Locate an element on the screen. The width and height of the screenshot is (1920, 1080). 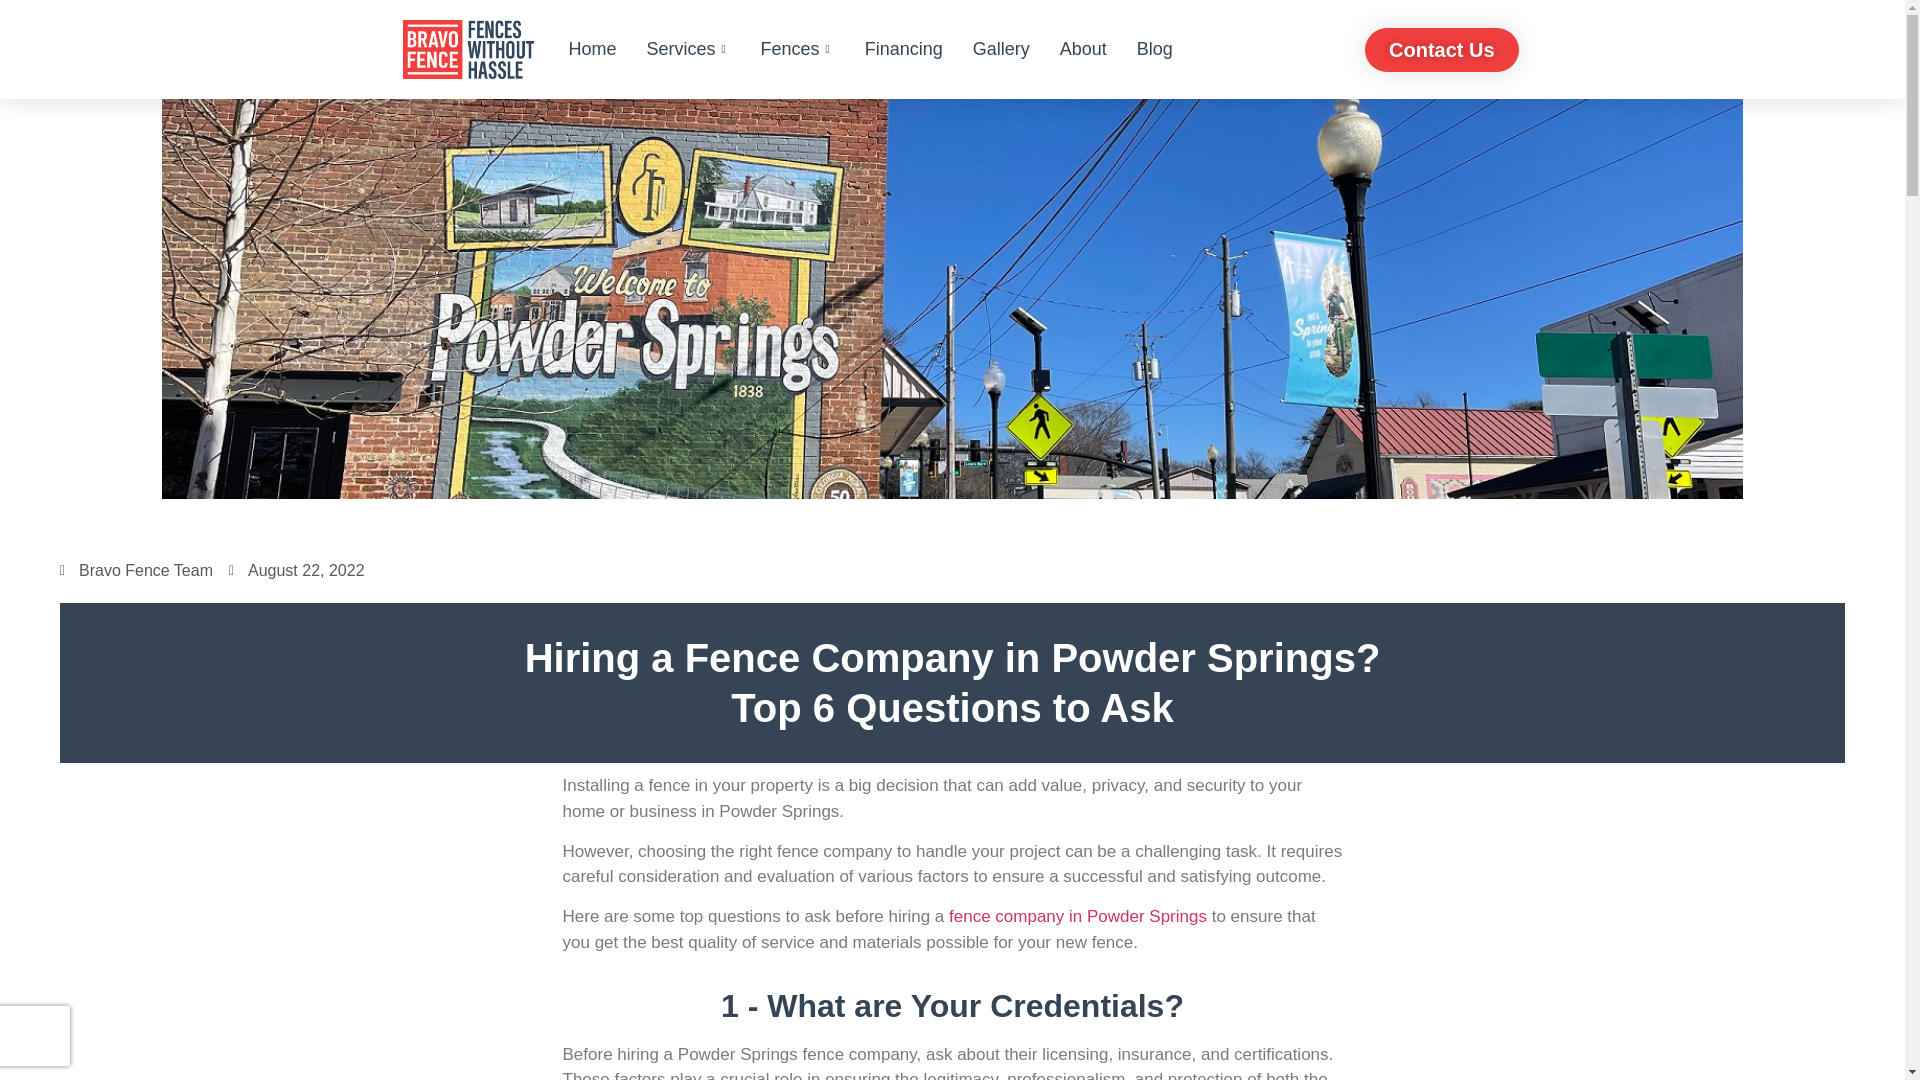
reCAPTCHA is located at coordinates (34, 1035).